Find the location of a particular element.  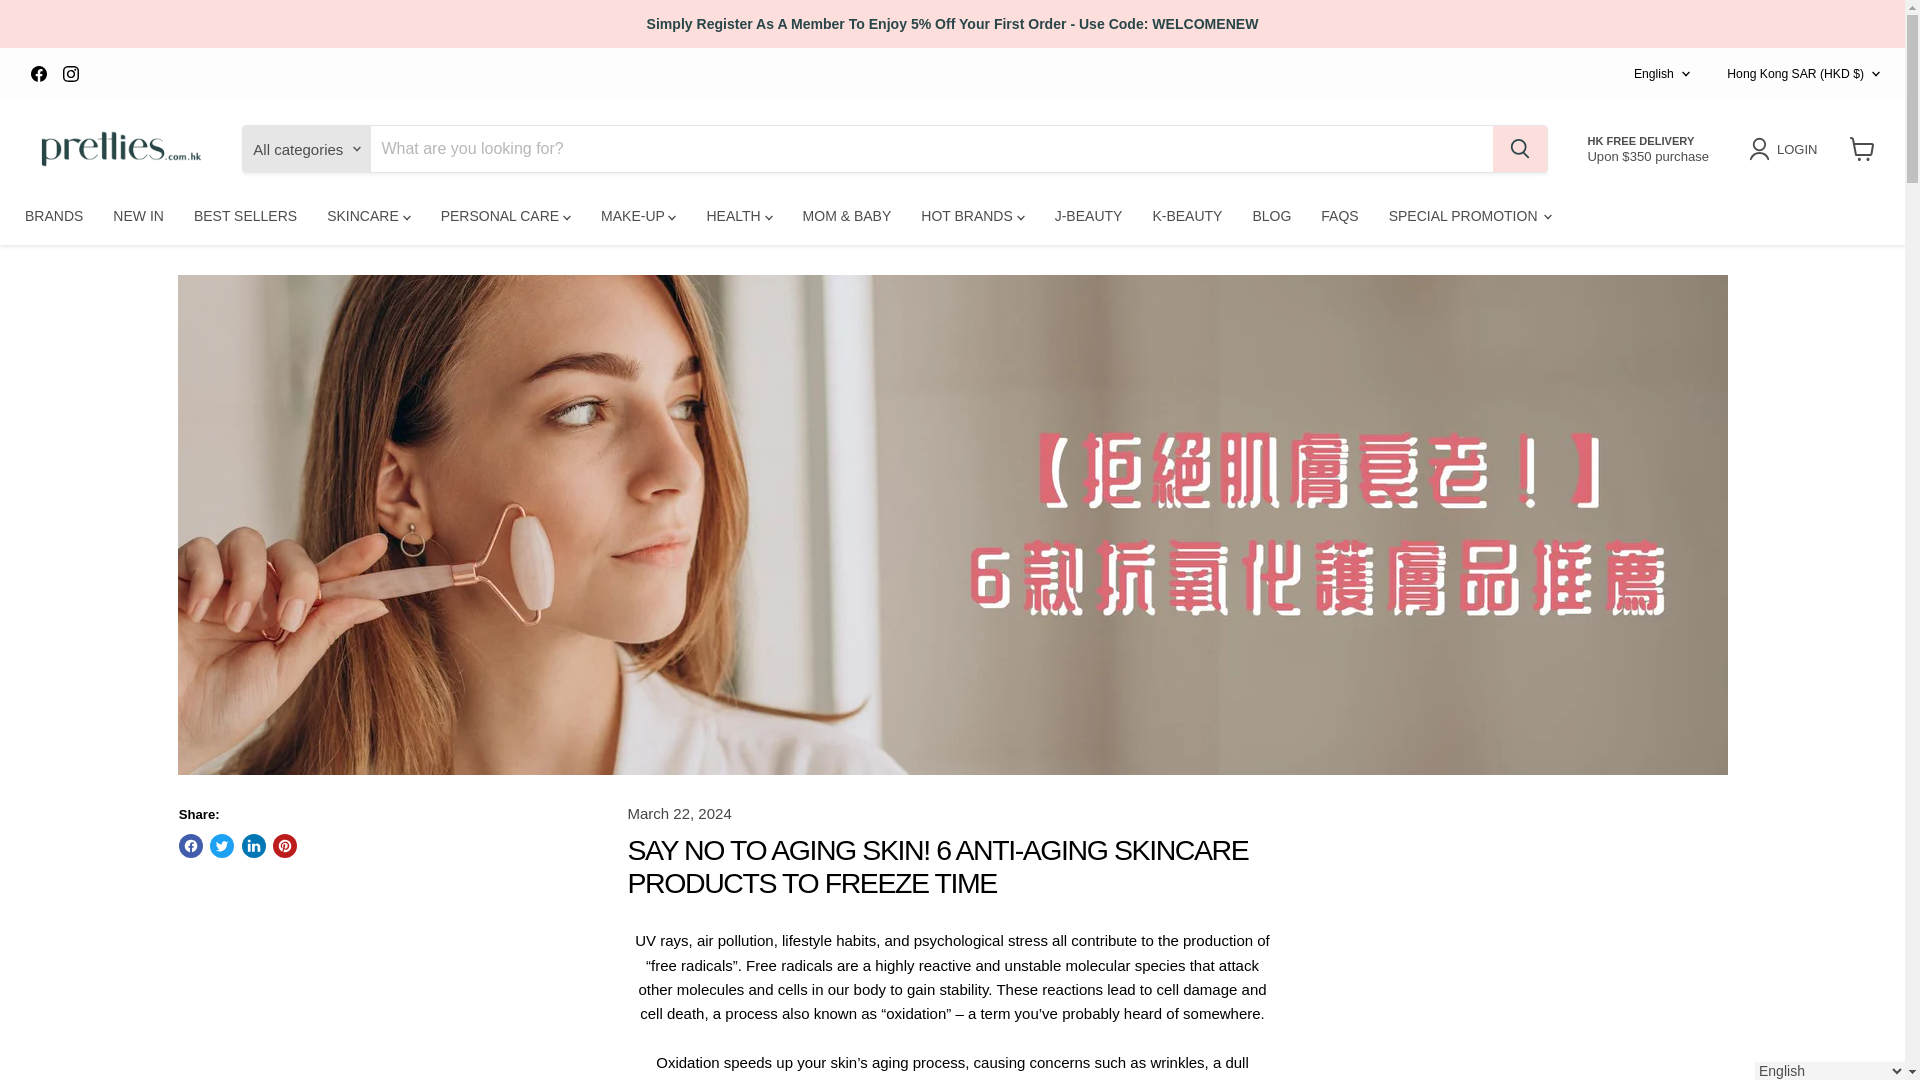

Instagram is located at coordinates (70, 74).